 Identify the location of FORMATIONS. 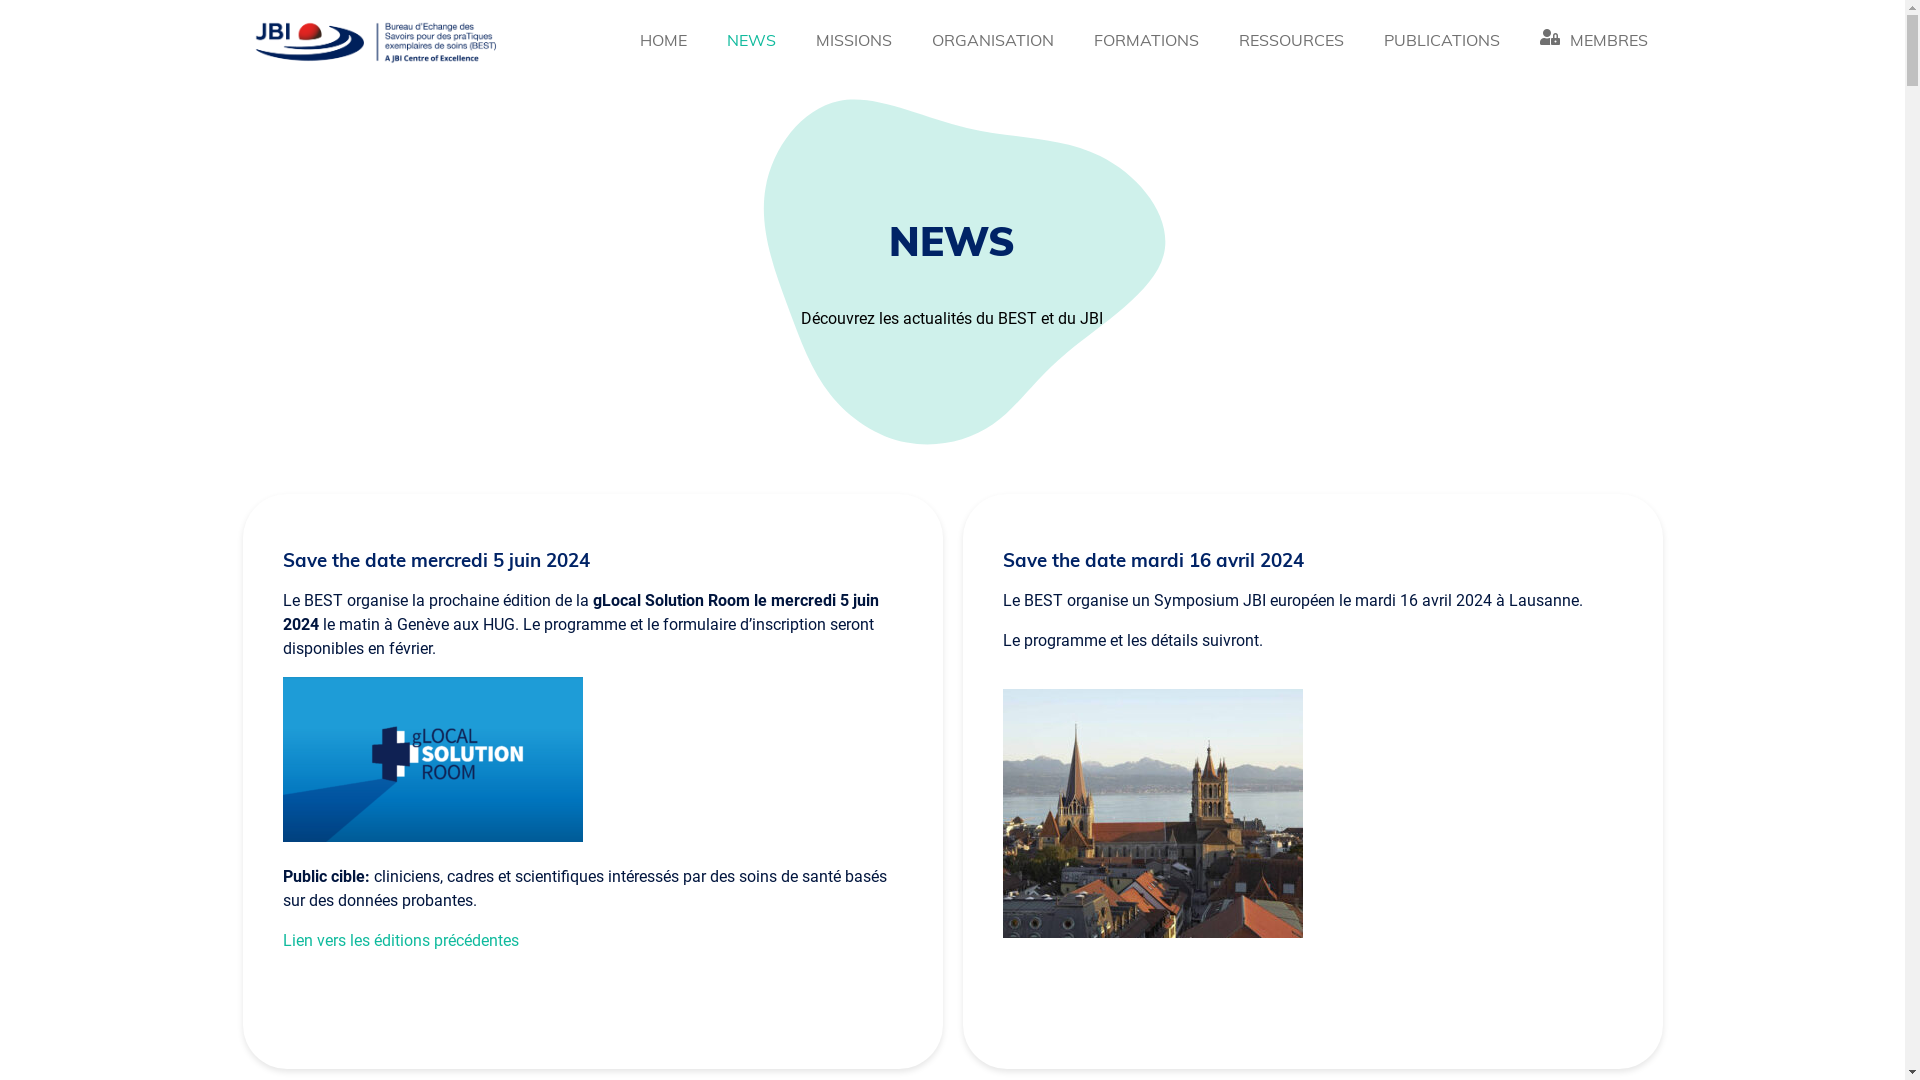
(1146, 42).